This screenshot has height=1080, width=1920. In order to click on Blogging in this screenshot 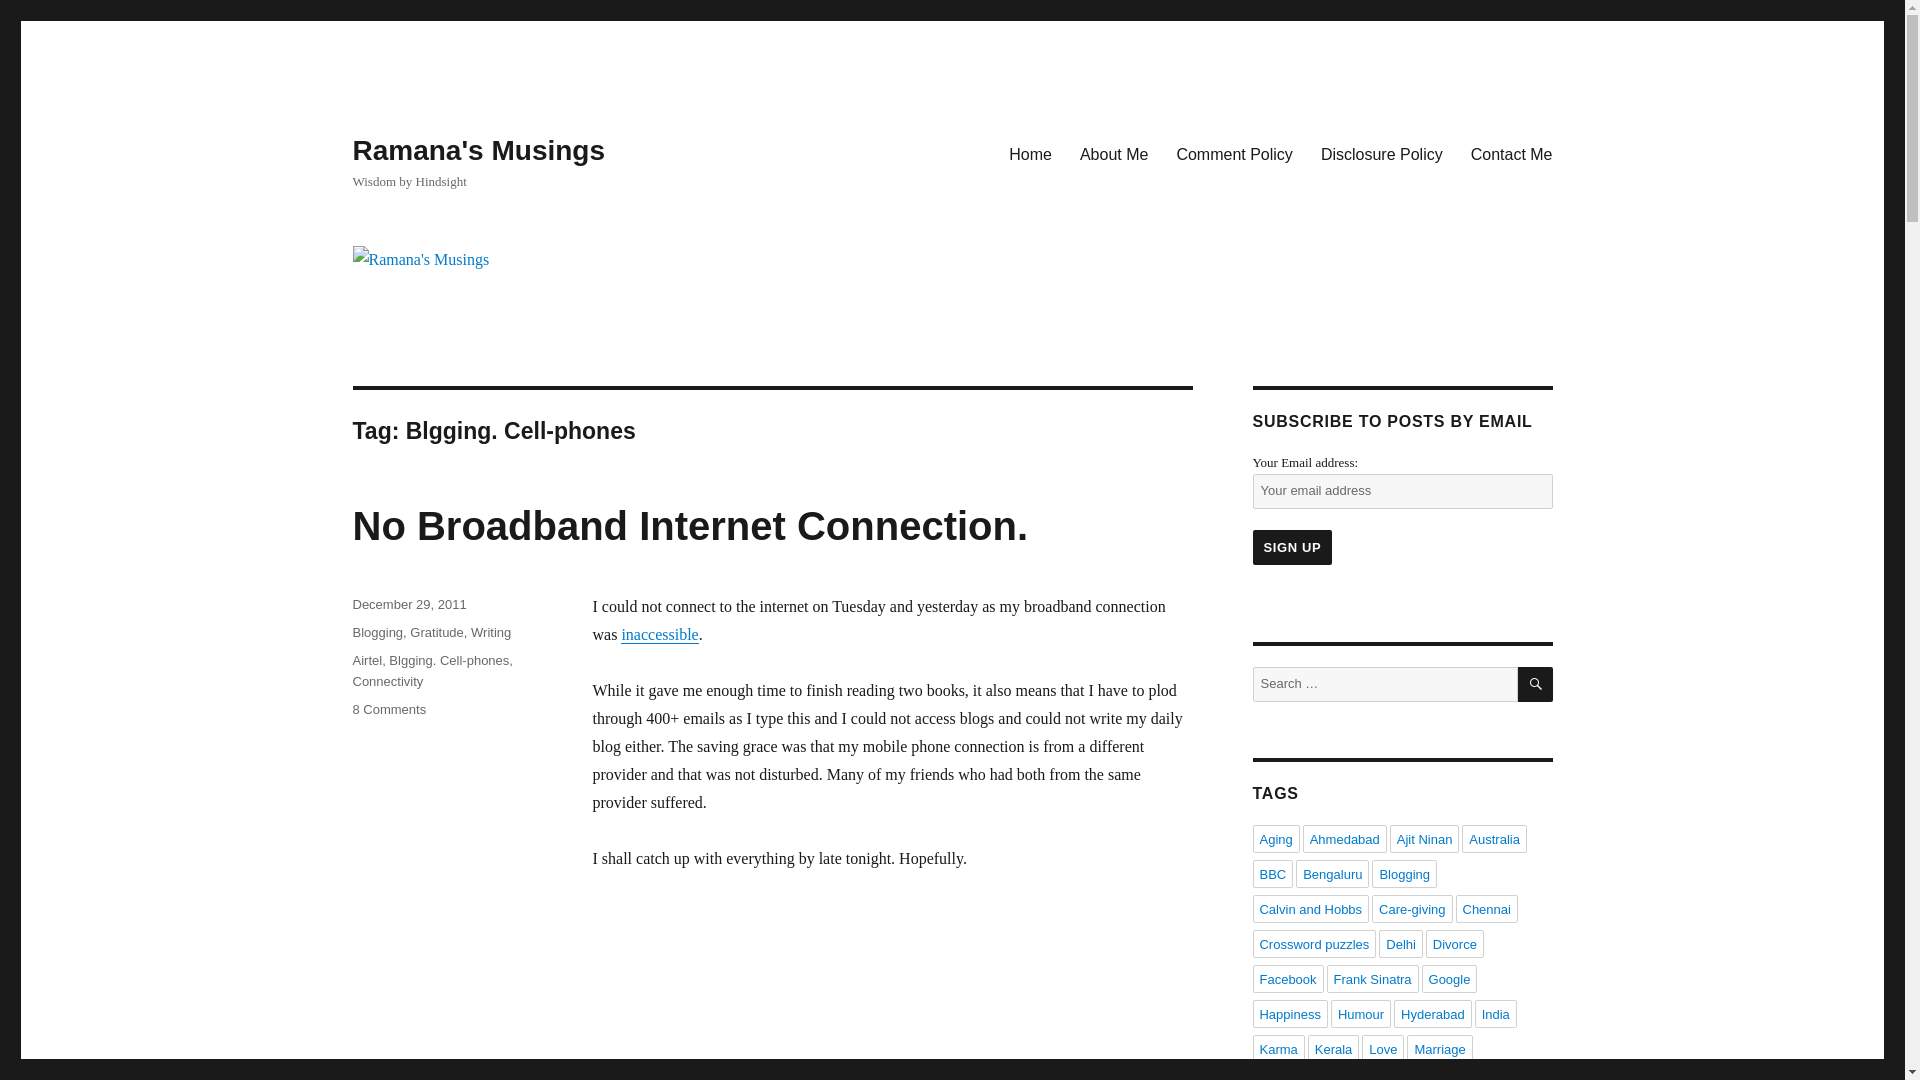, I will do `click(377, 632)`.